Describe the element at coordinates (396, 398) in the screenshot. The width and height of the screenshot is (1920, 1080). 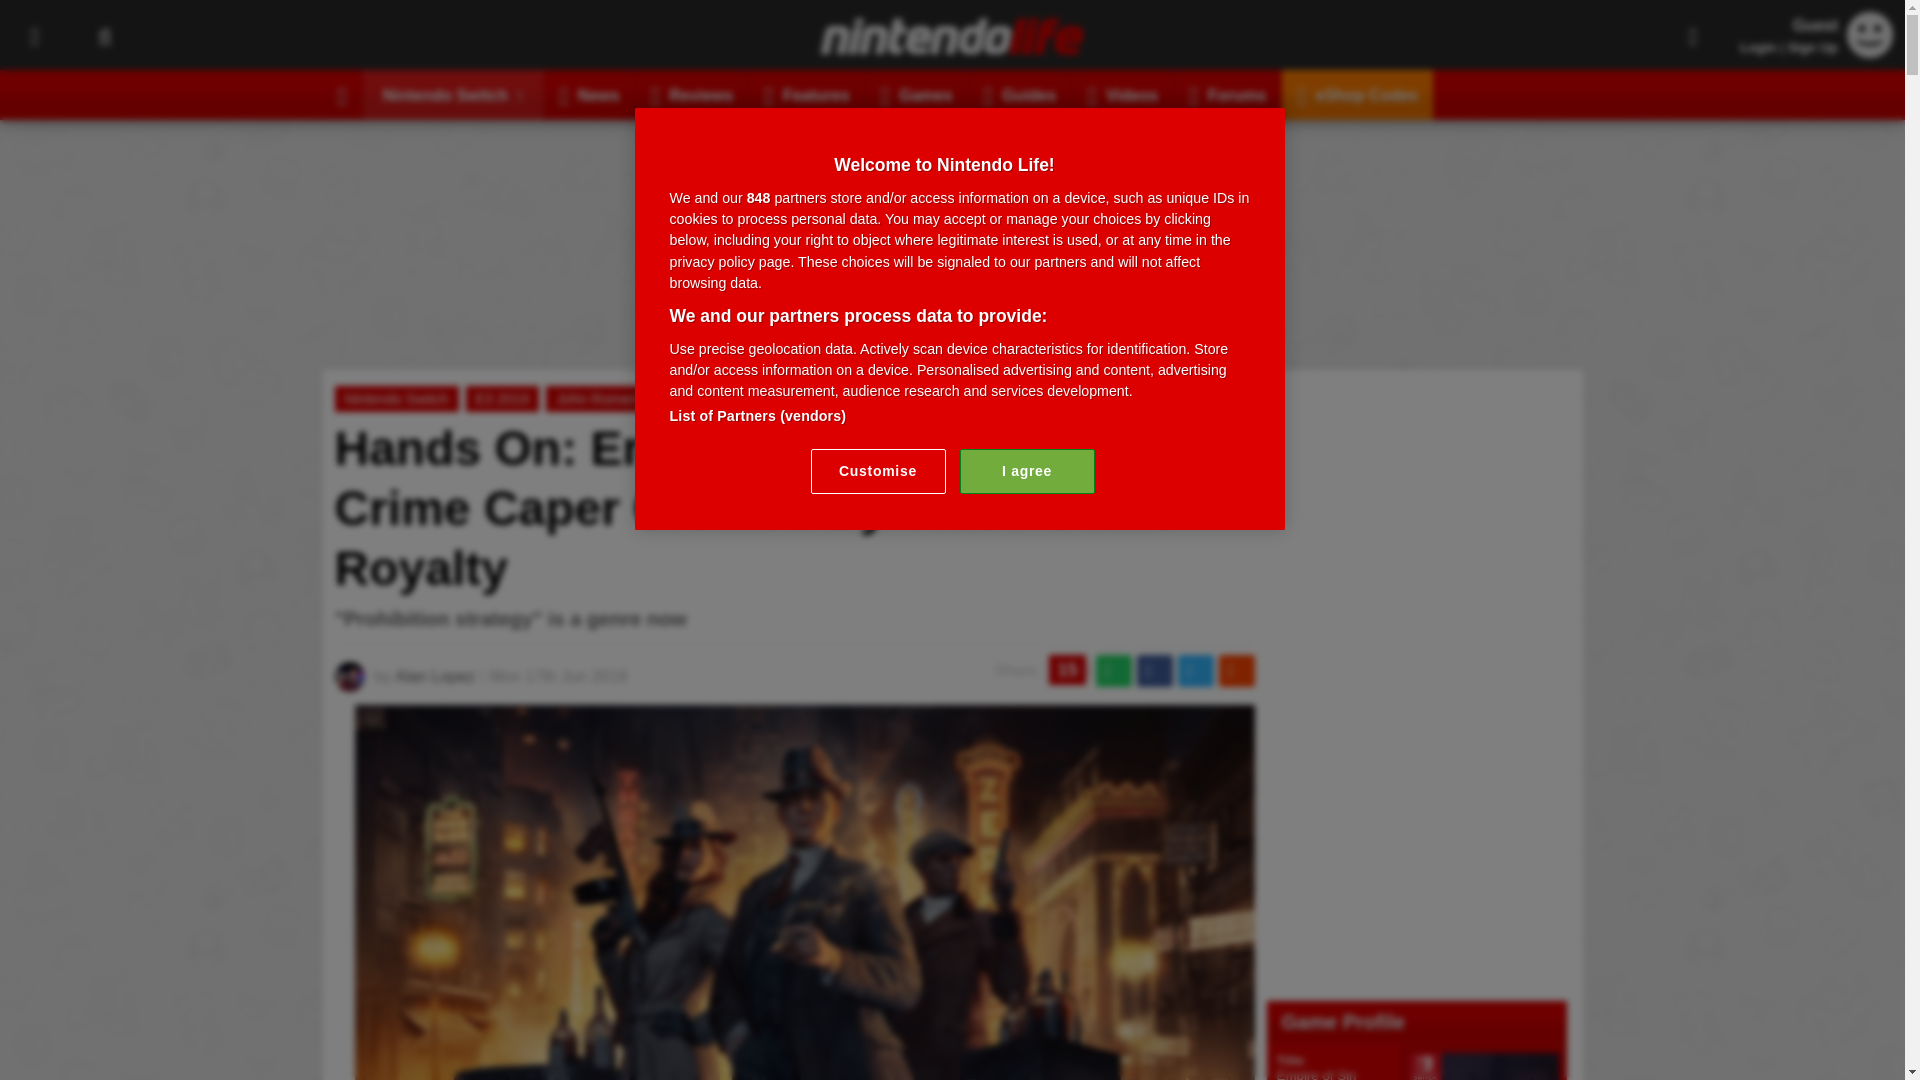
I see `Nintendo Switch` at that location.